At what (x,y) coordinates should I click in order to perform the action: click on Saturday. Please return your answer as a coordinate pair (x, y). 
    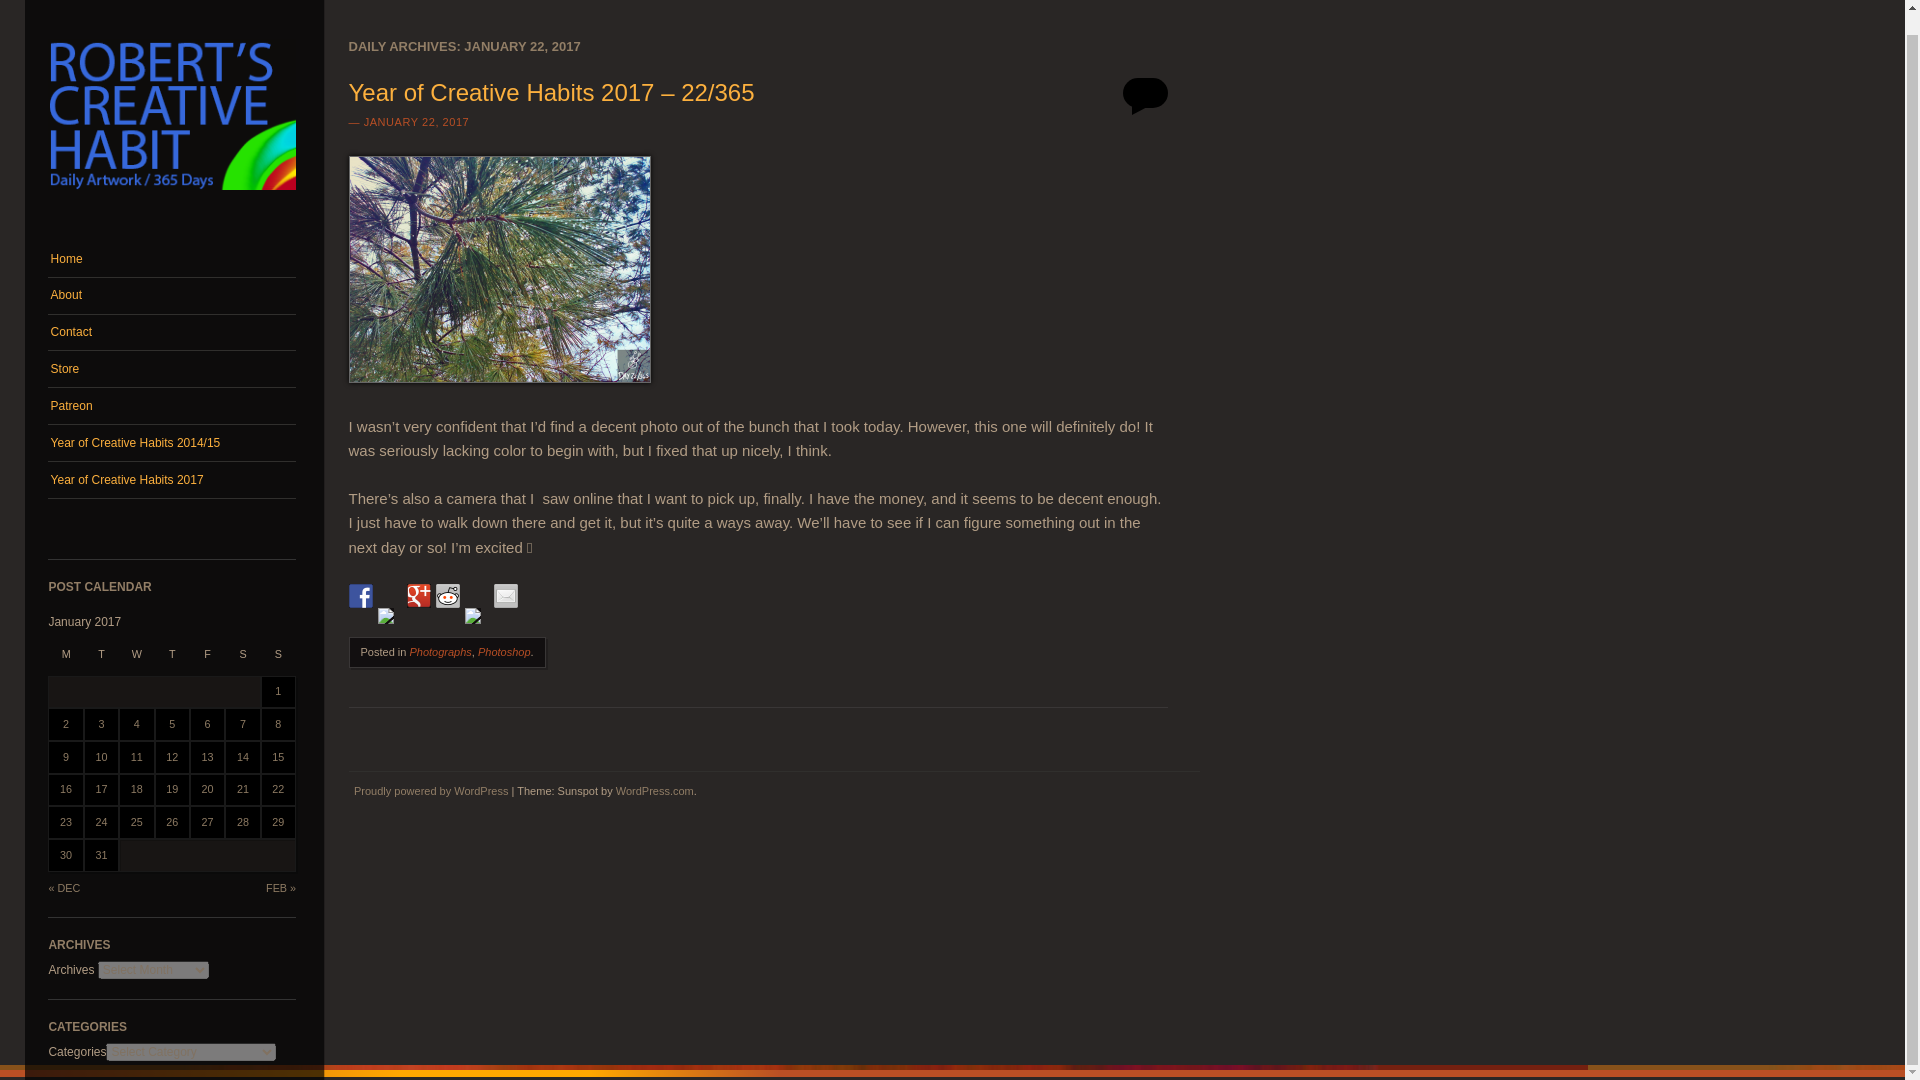
    Looking at the image, I should click on (242, 660).